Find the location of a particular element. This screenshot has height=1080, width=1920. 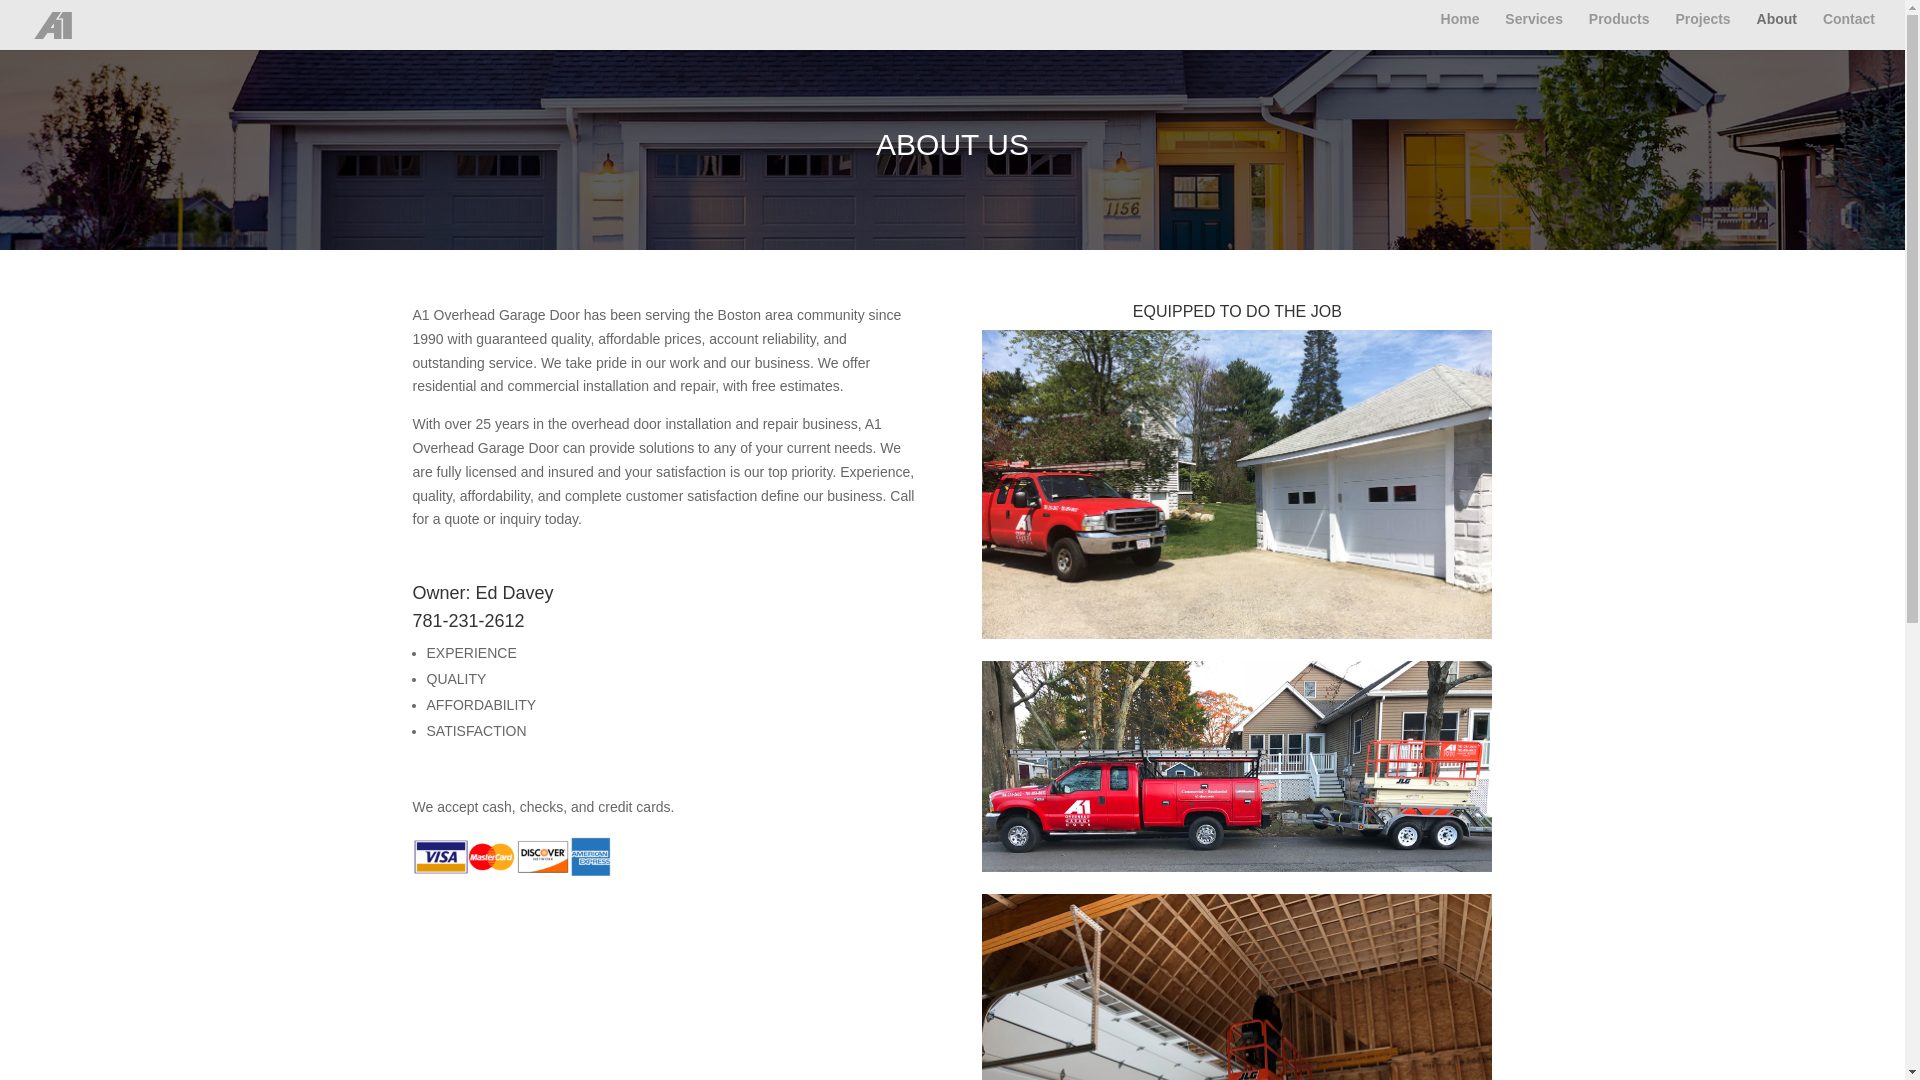

About is located at coordinates (1776, 26).